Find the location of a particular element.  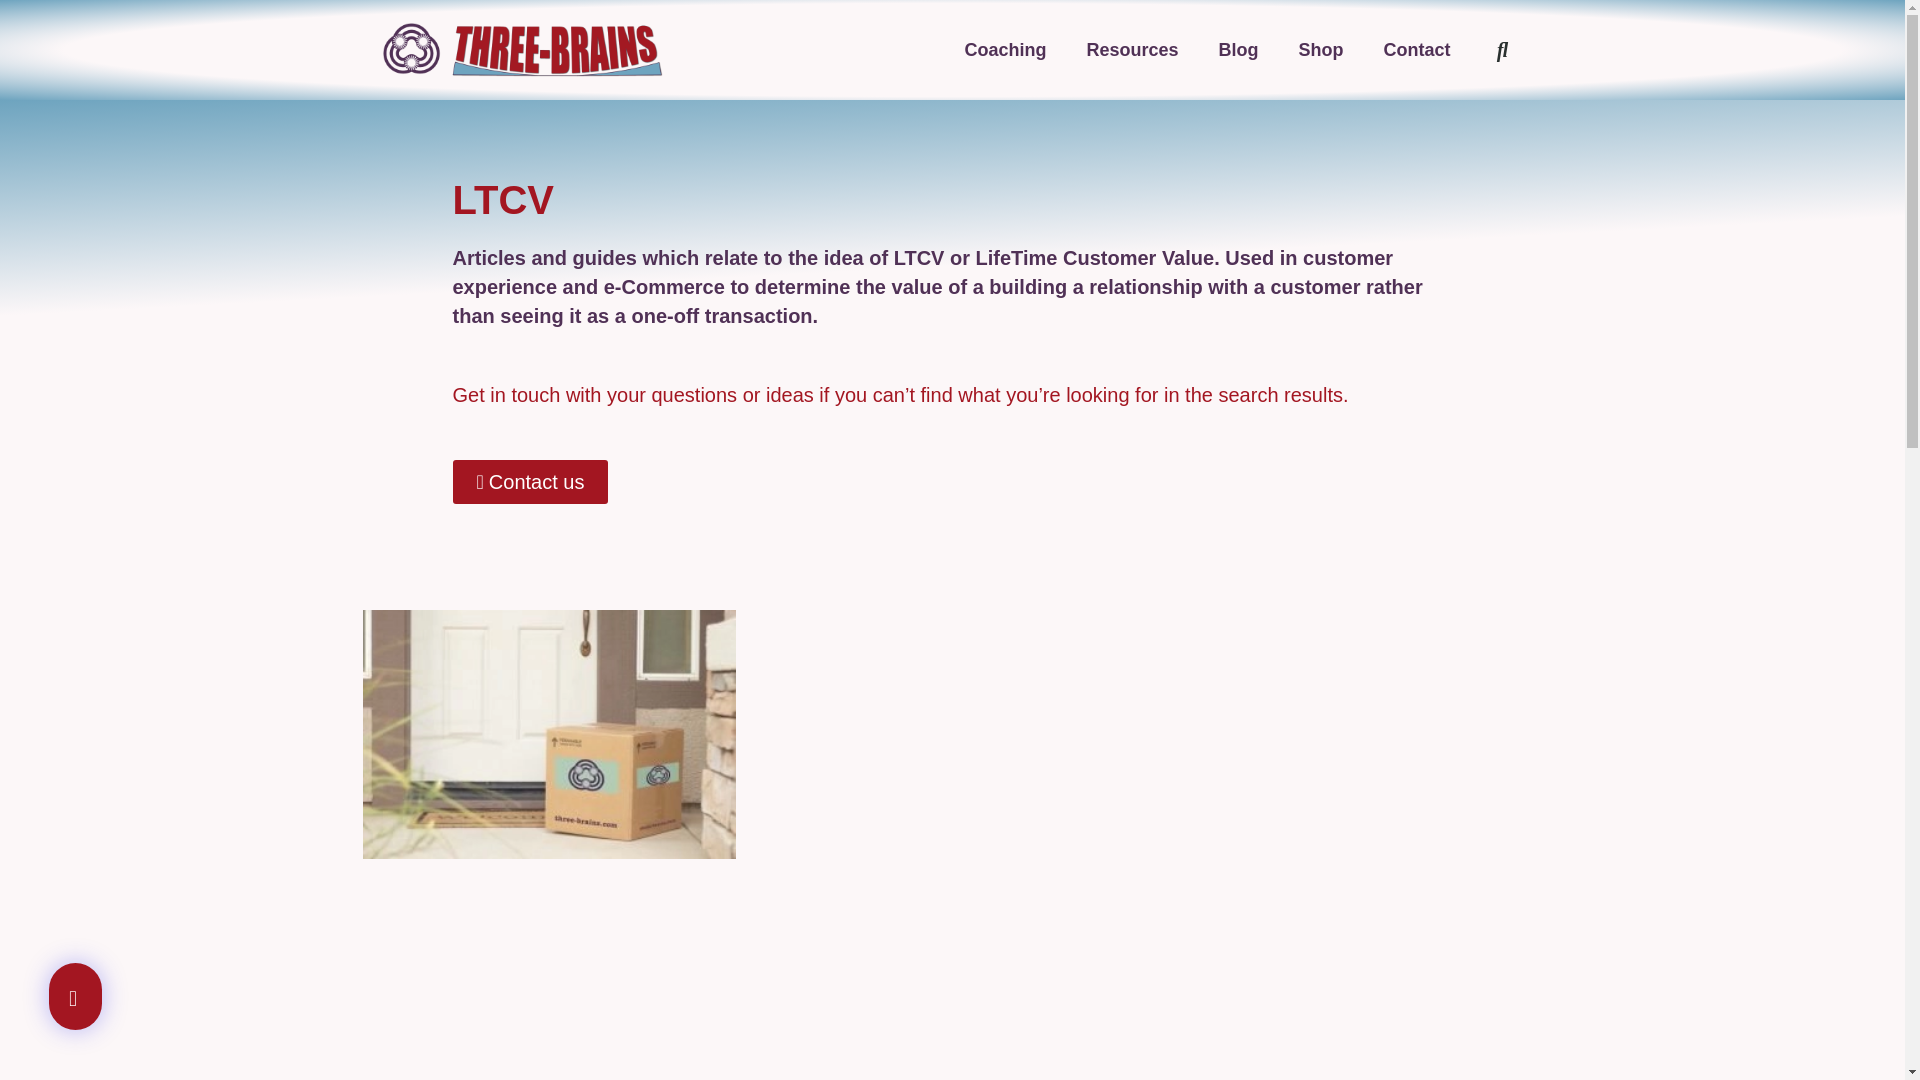

Coaching is located at coordinates (1004, 50).